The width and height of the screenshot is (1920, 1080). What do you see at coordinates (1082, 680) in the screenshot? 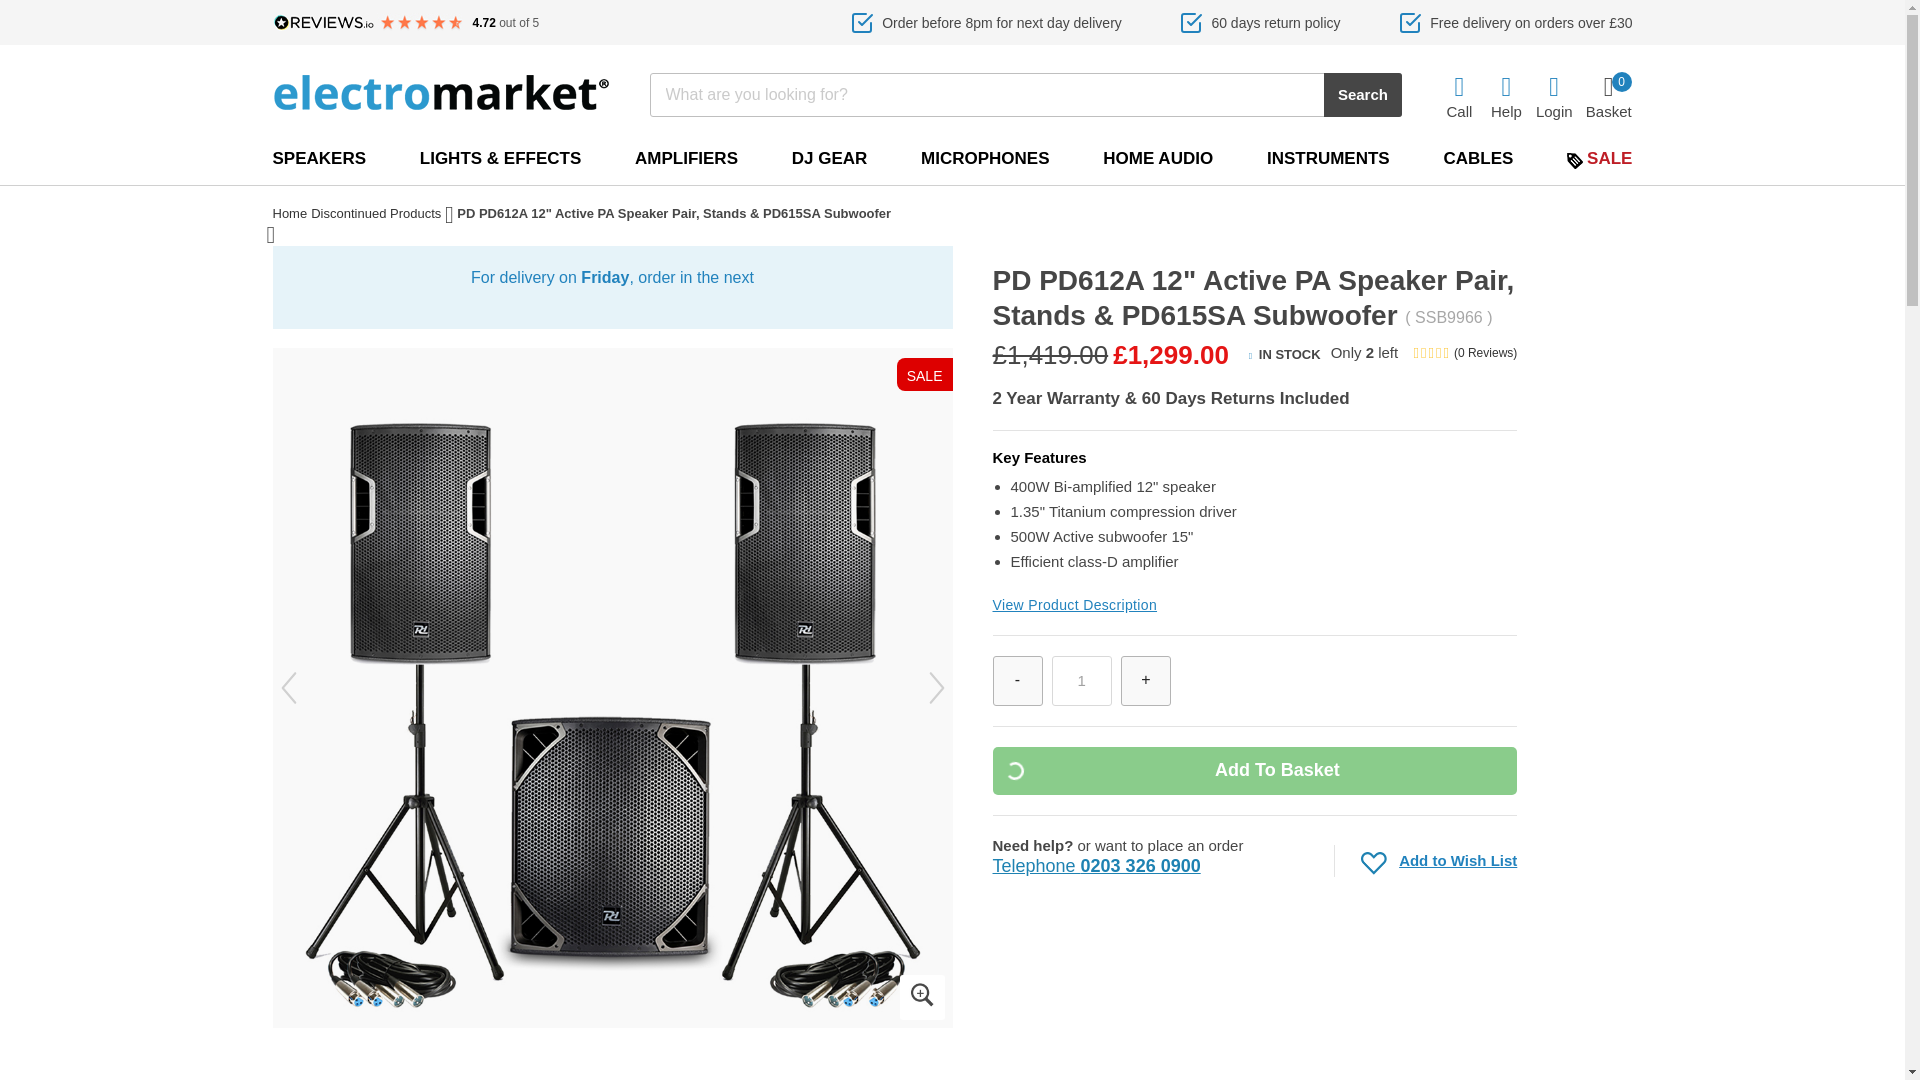
I see `Qty` at bounding box center [1082, 680].